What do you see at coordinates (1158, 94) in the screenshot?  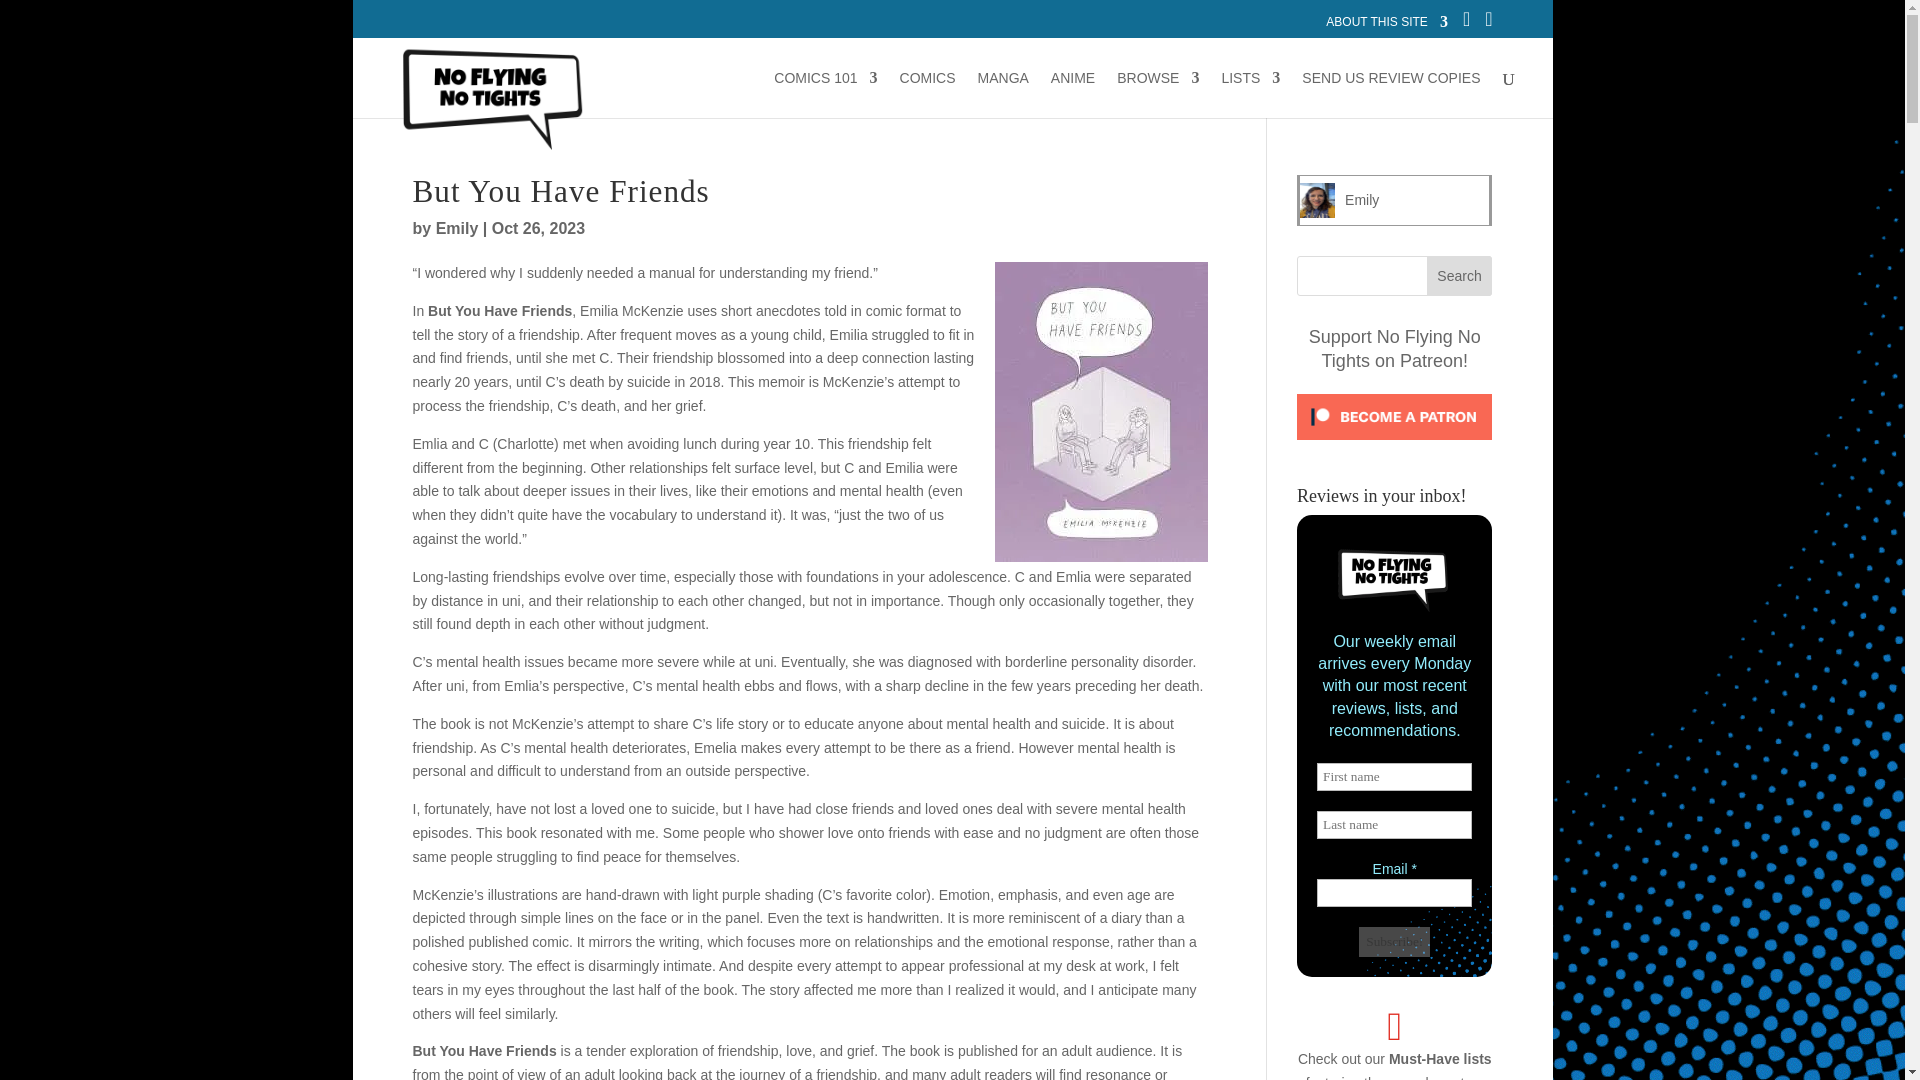 I see `BROWSE` at bounding box center [1158, 94].